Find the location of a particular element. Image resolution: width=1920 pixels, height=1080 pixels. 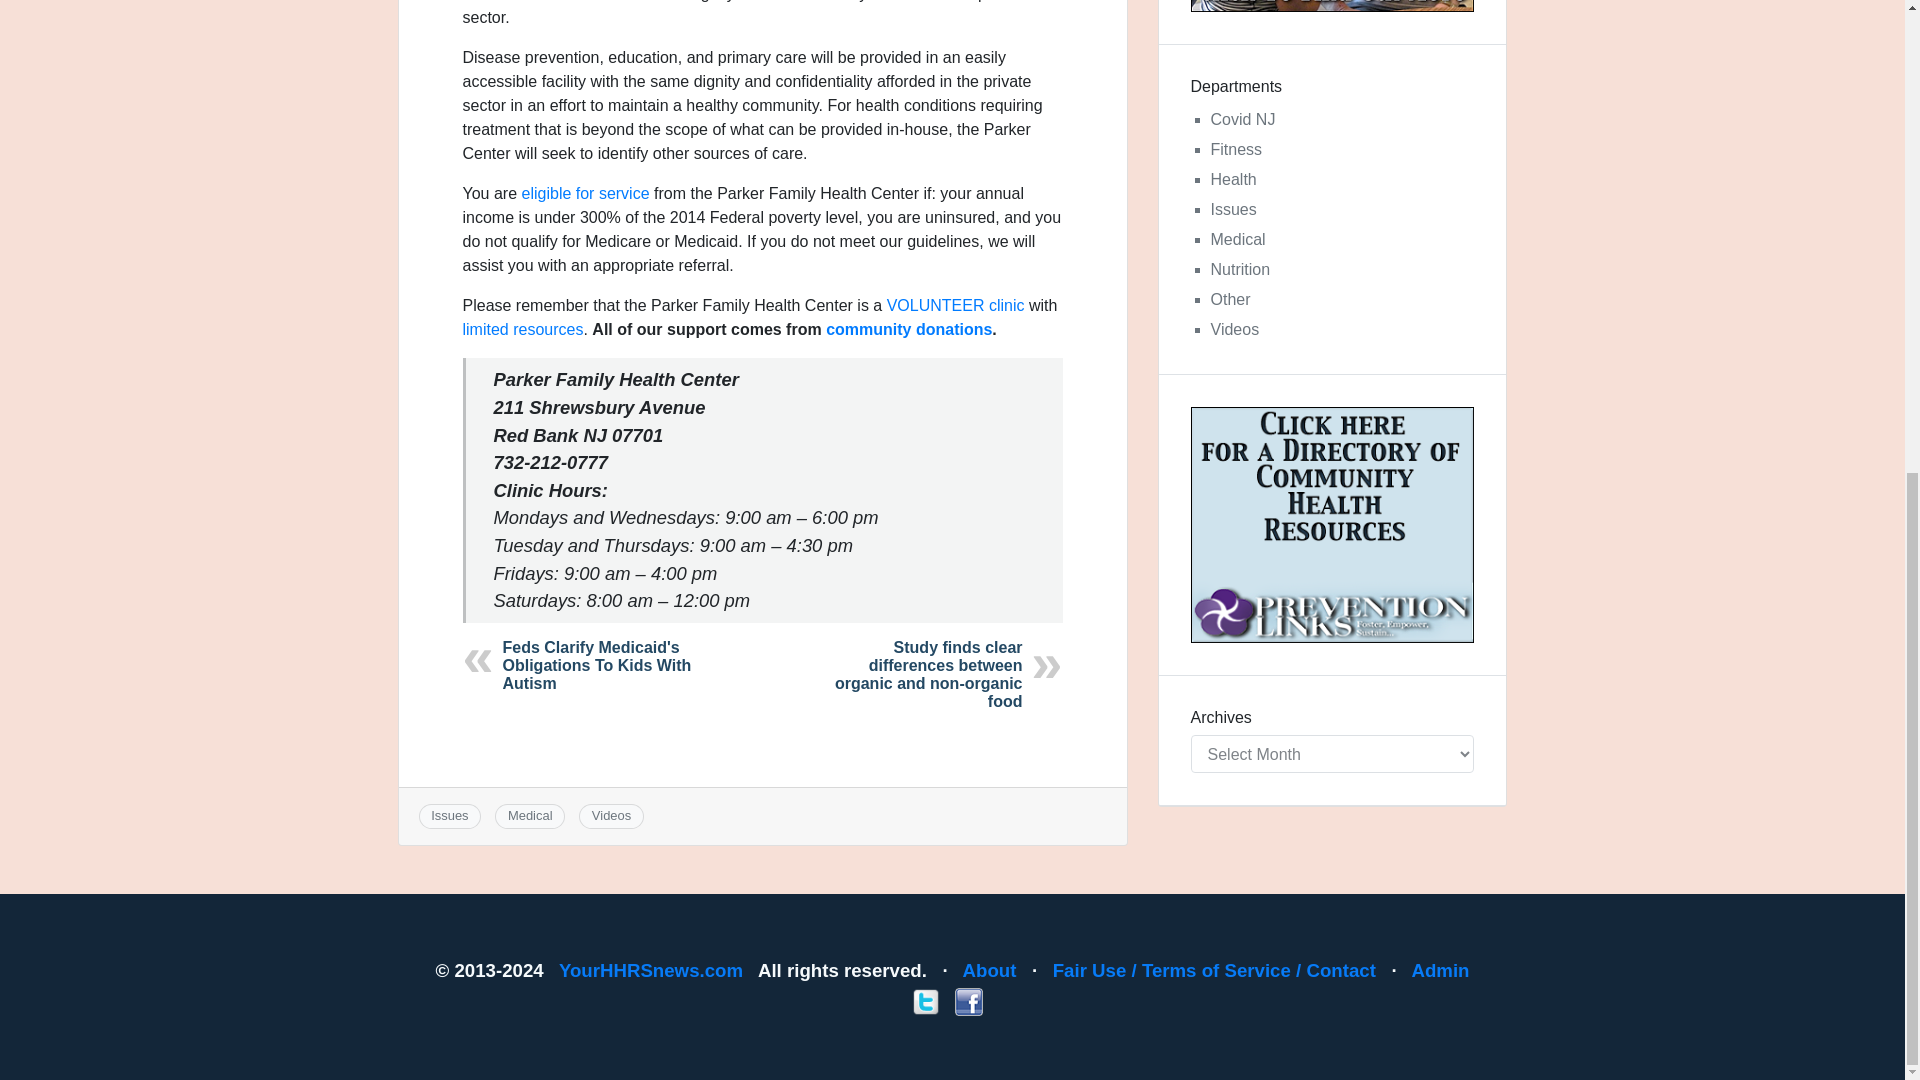

Medical is located at coordinates (530, 814).